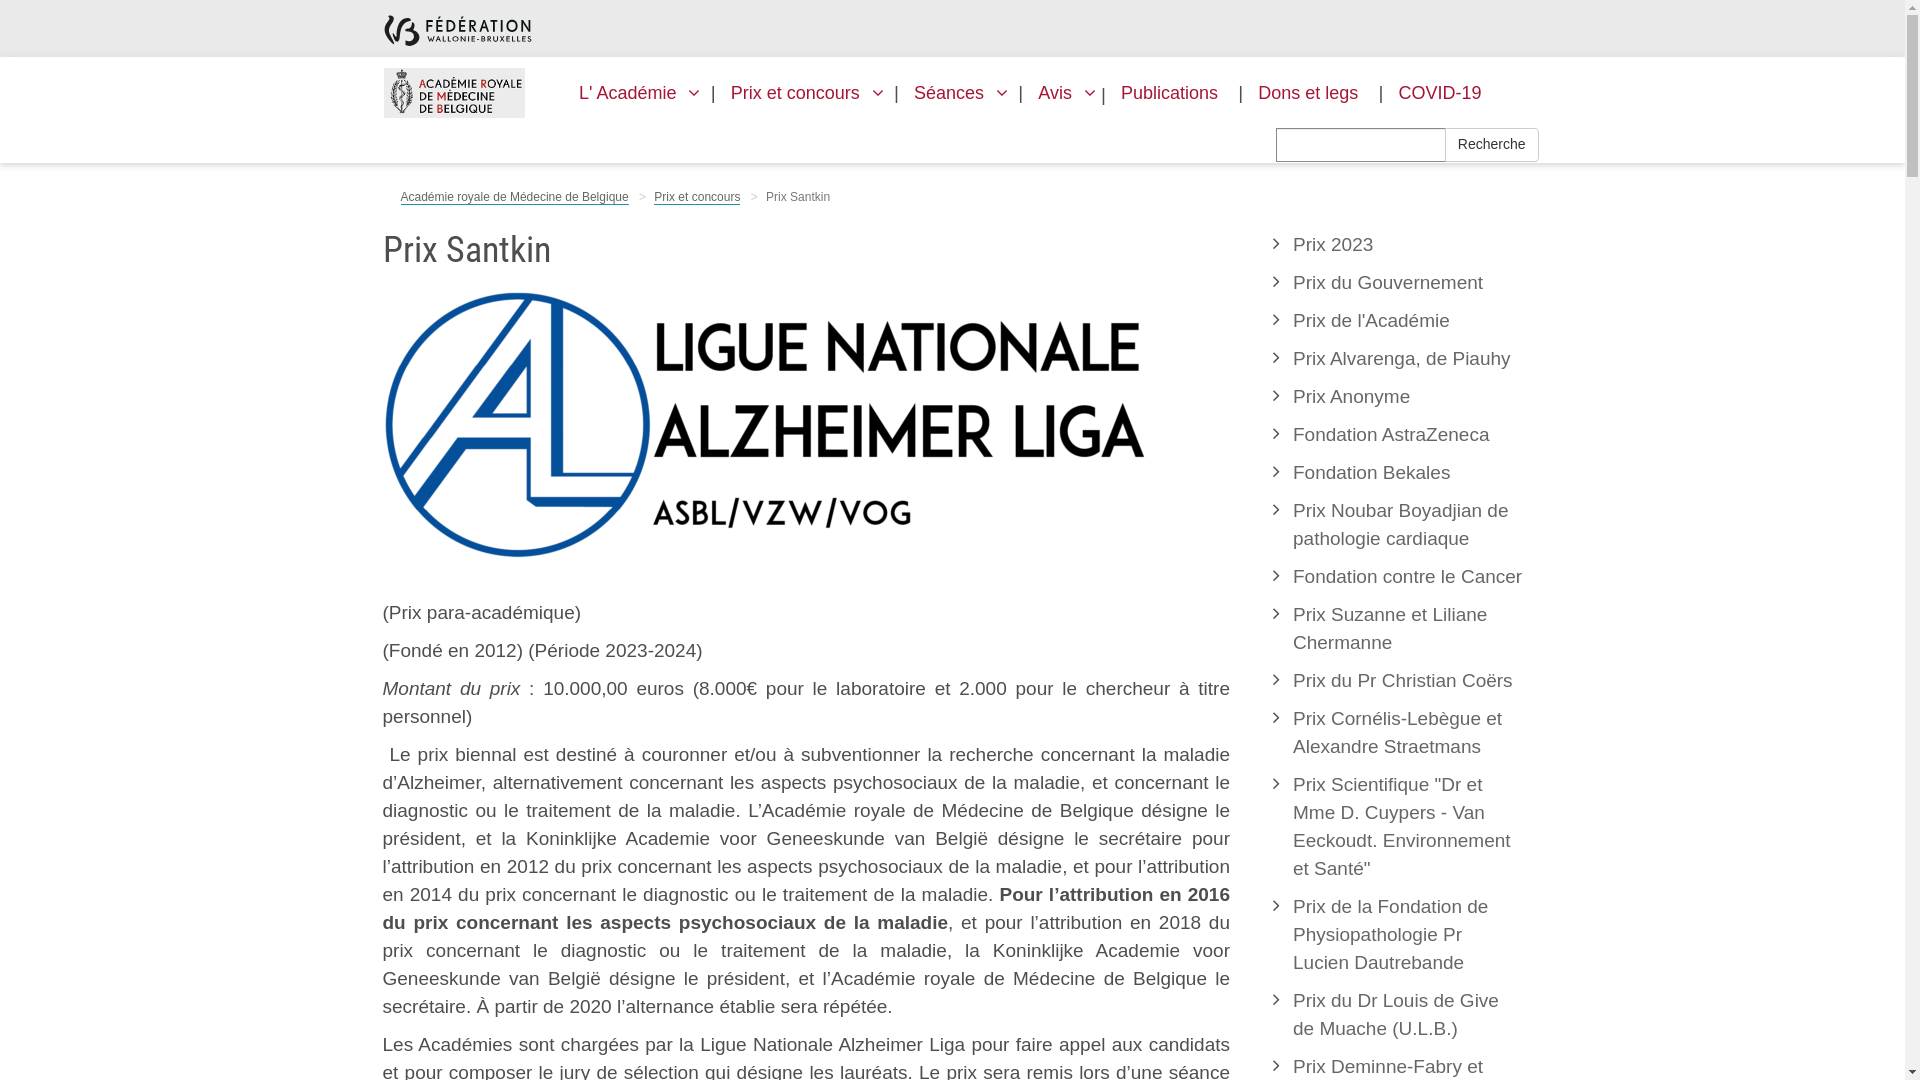  Describe the element at coordinates (1408, 525) in the screenshot. I see `Prix Noubar Boyadjian de pathologie cardiaque` at that location.